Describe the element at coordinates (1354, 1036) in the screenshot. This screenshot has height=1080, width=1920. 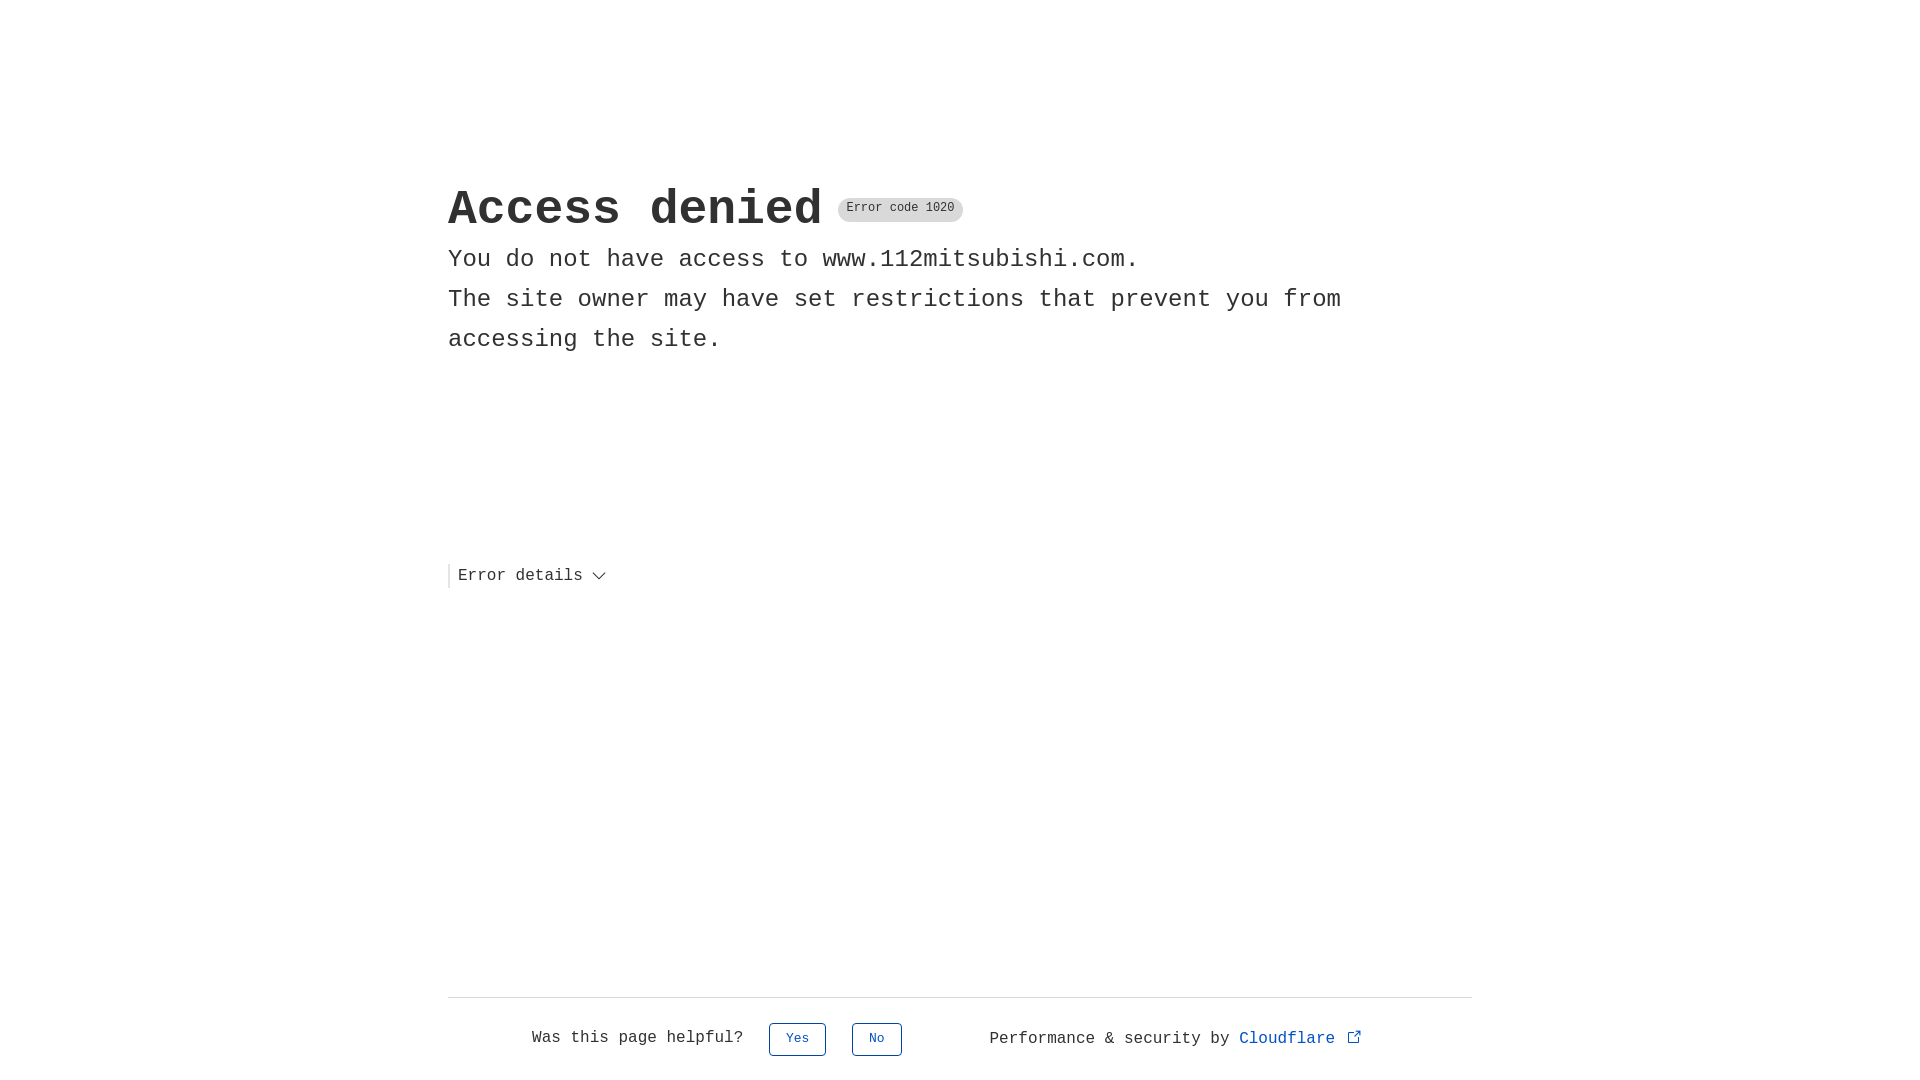
I see `Opens in new tab` at that location.